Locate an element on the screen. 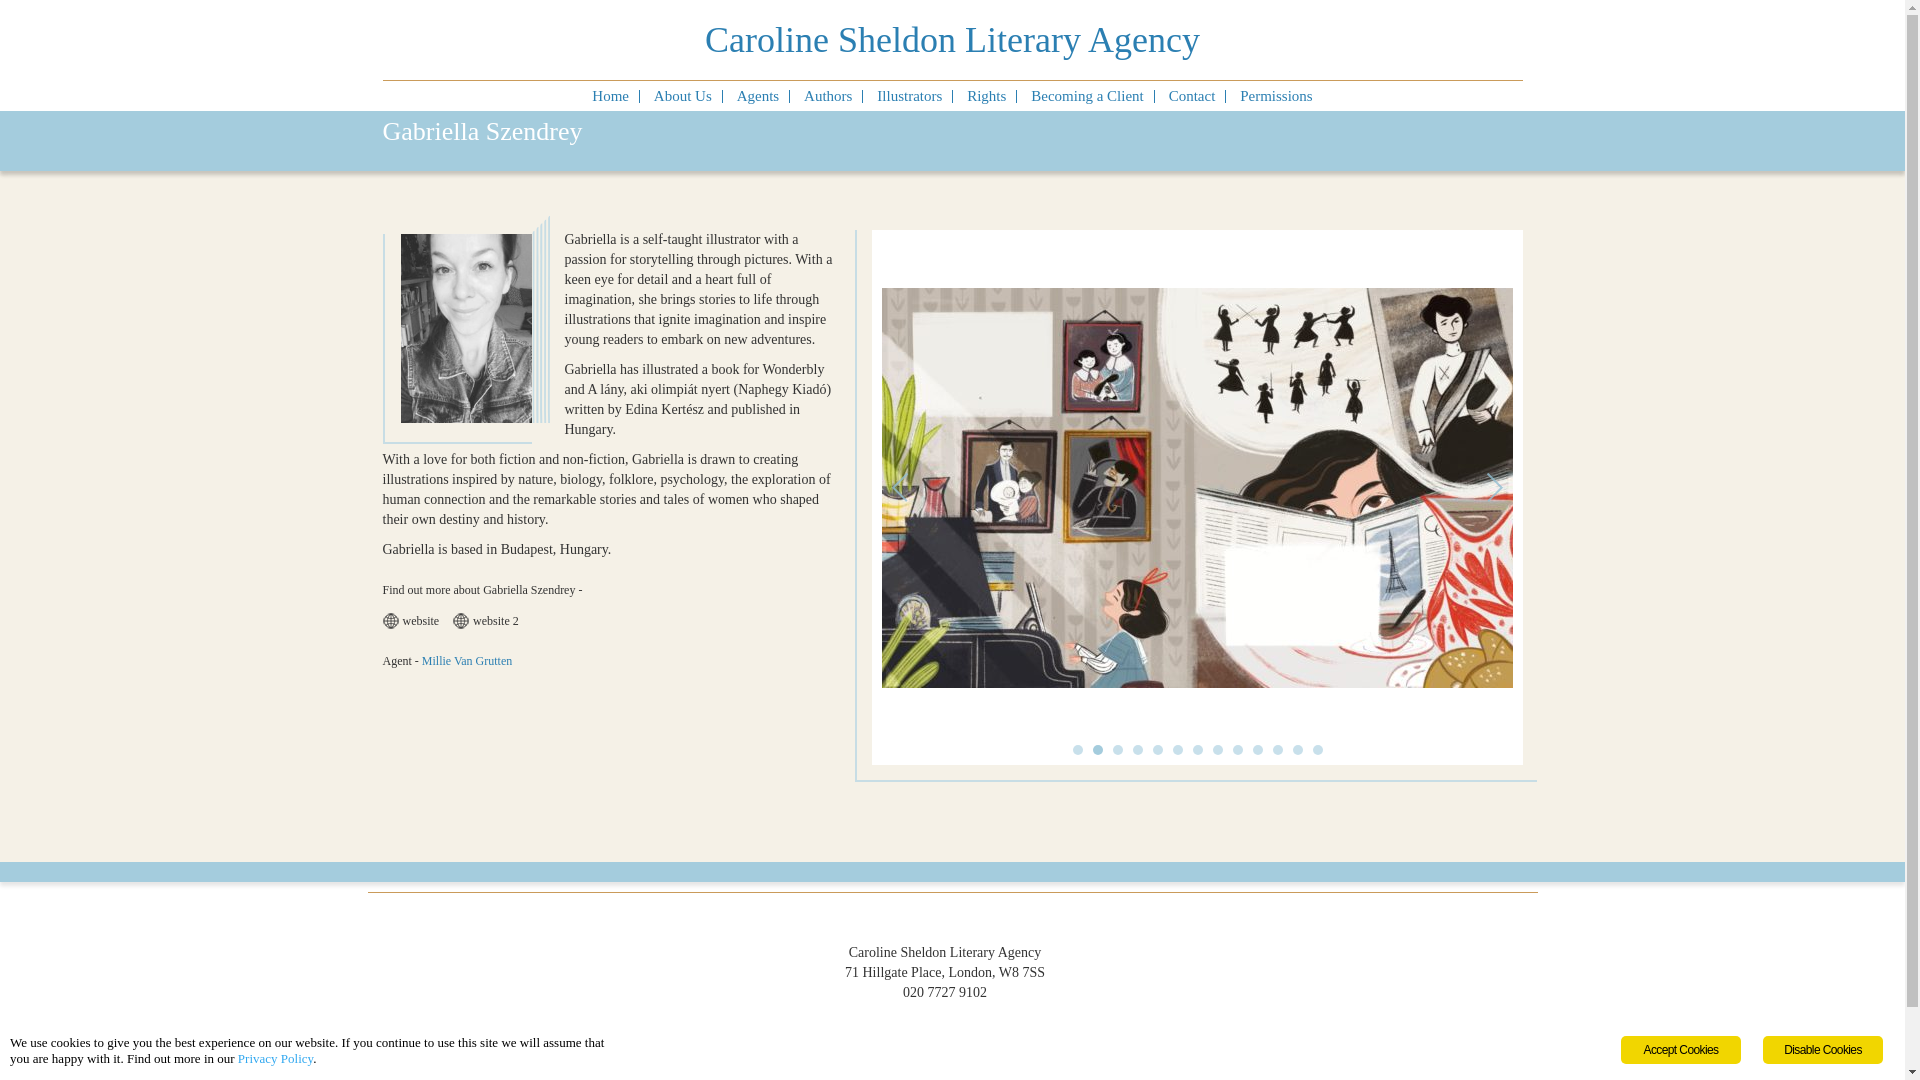 This screenshot has width=1920, height=1080. Home is located at coordinates (610, 95).